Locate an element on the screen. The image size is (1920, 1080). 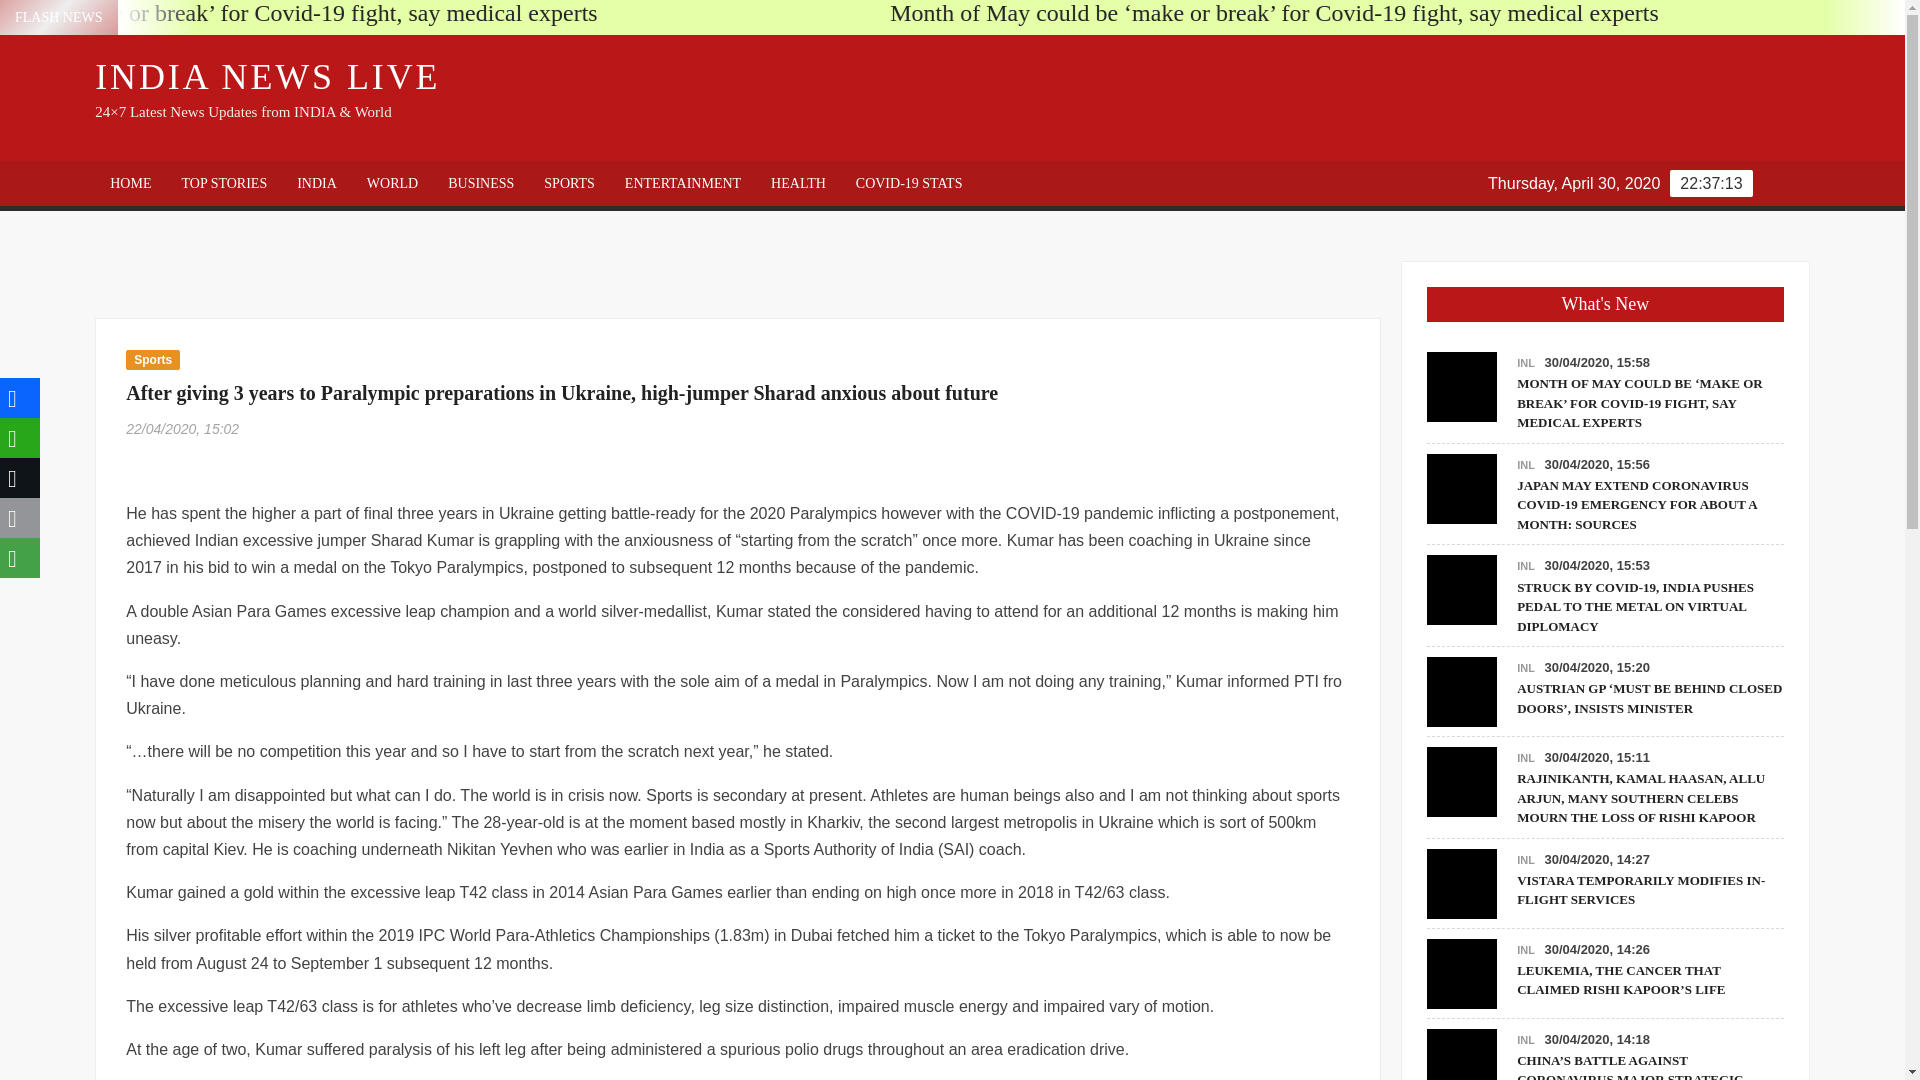
COVID-19 STATS is located at coordinates (908, 182).